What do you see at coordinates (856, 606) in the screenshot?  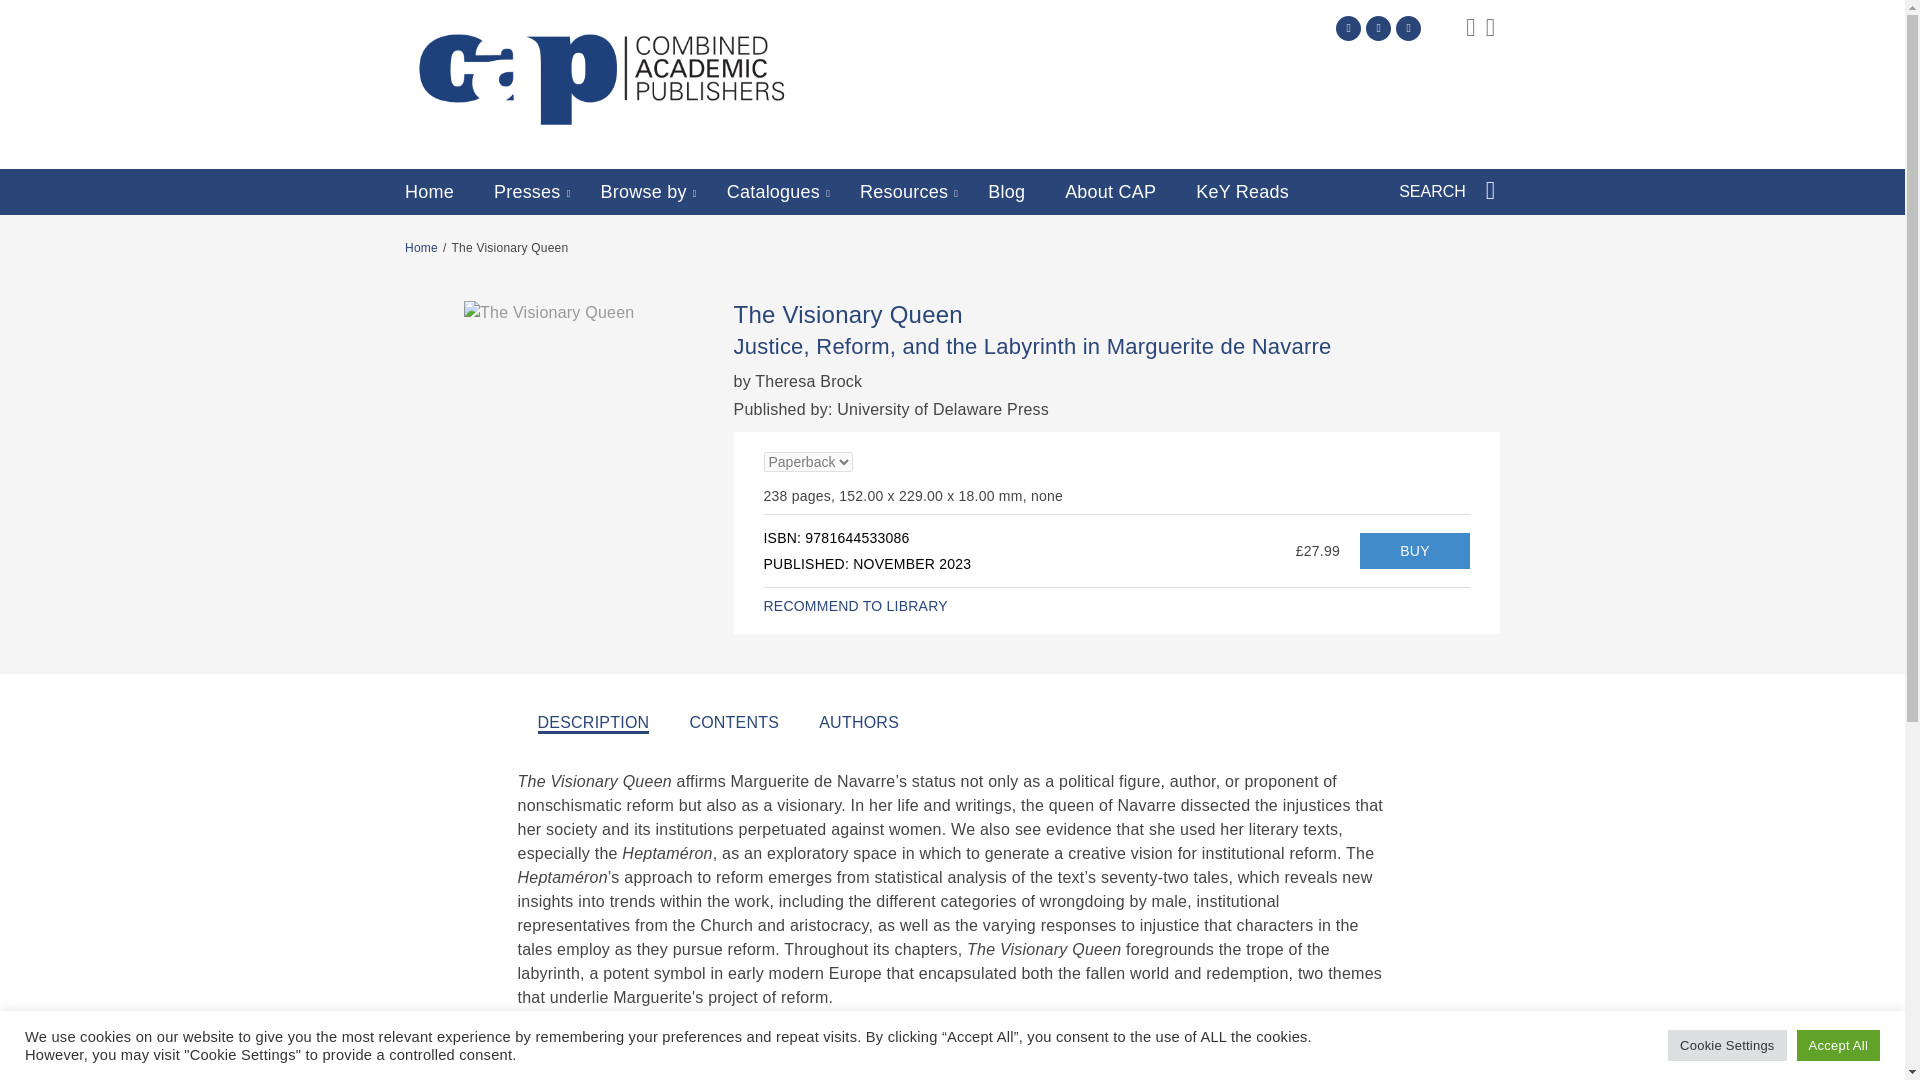 I see `Recommend to Library` at bounding box center [856, 606].